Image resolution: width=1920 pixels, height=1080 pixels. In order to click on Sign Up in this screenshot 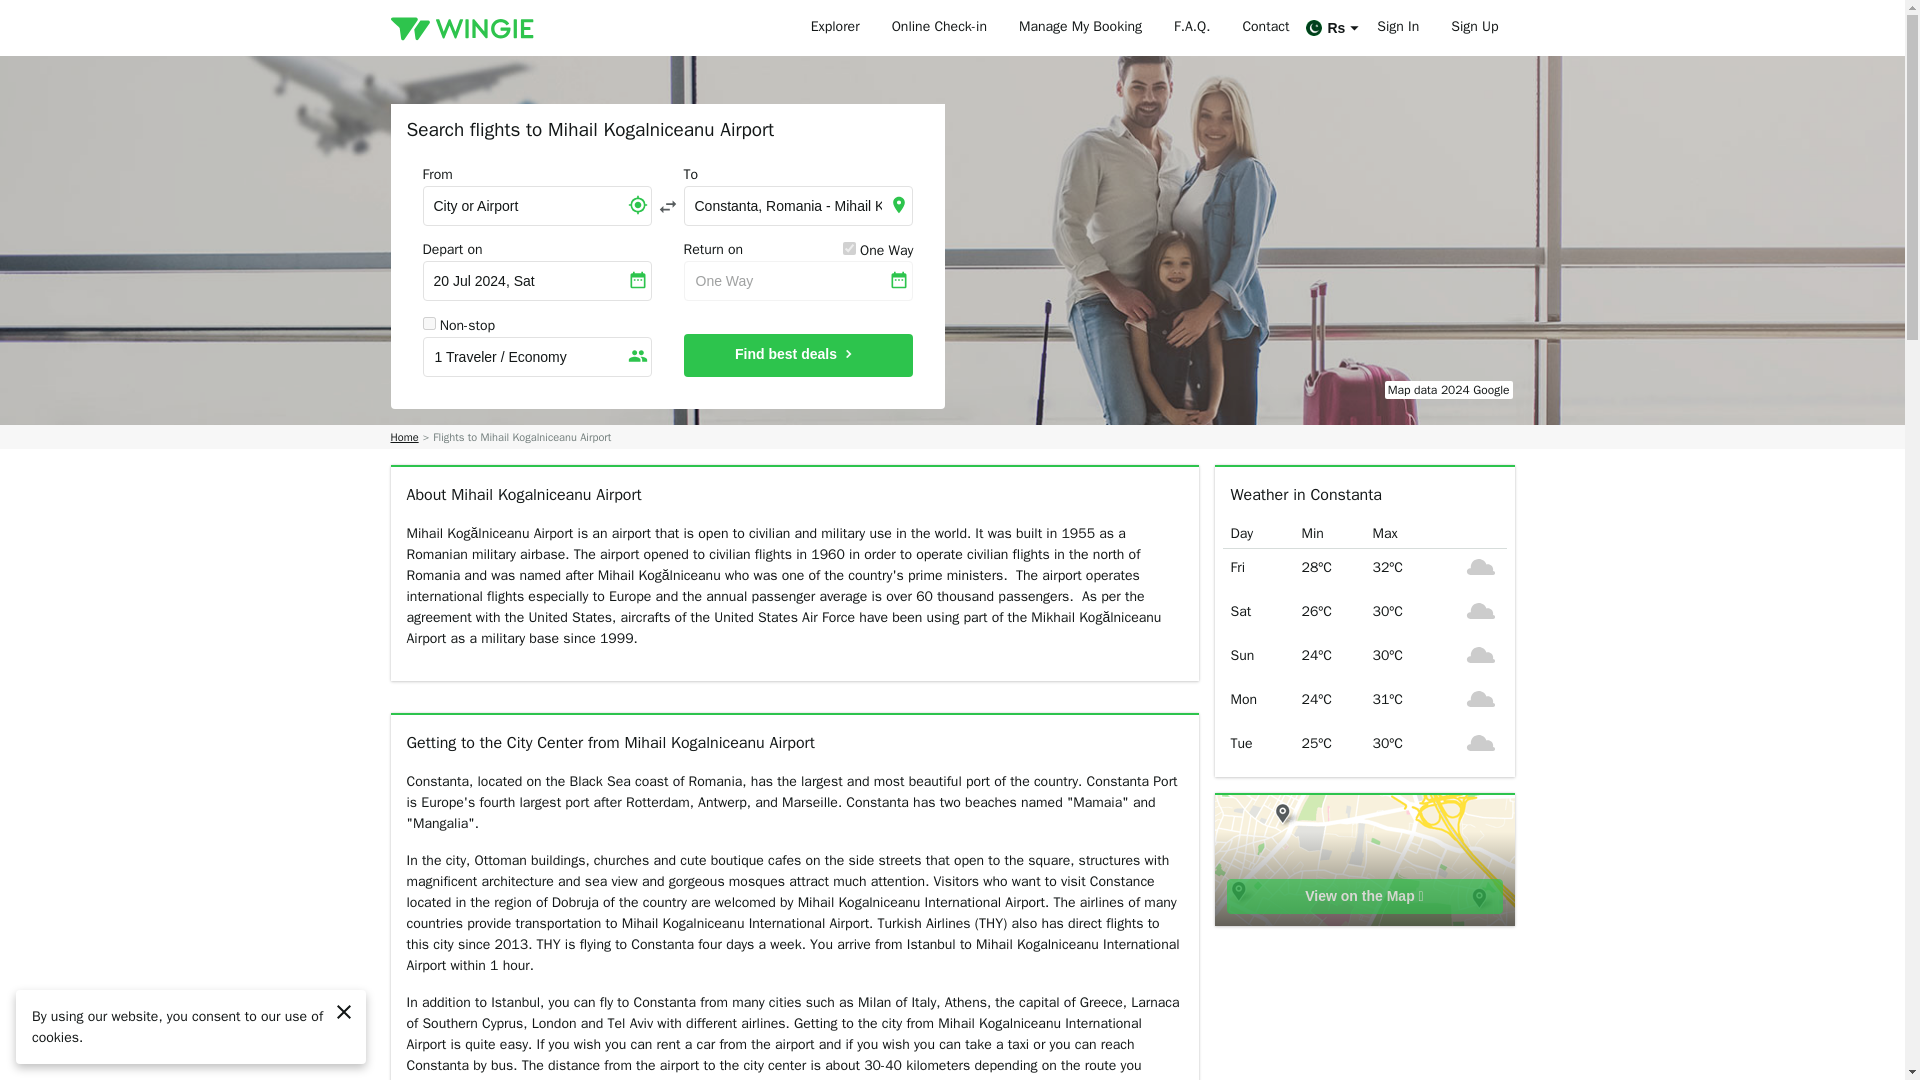, I will do `click(1474, 28)`.